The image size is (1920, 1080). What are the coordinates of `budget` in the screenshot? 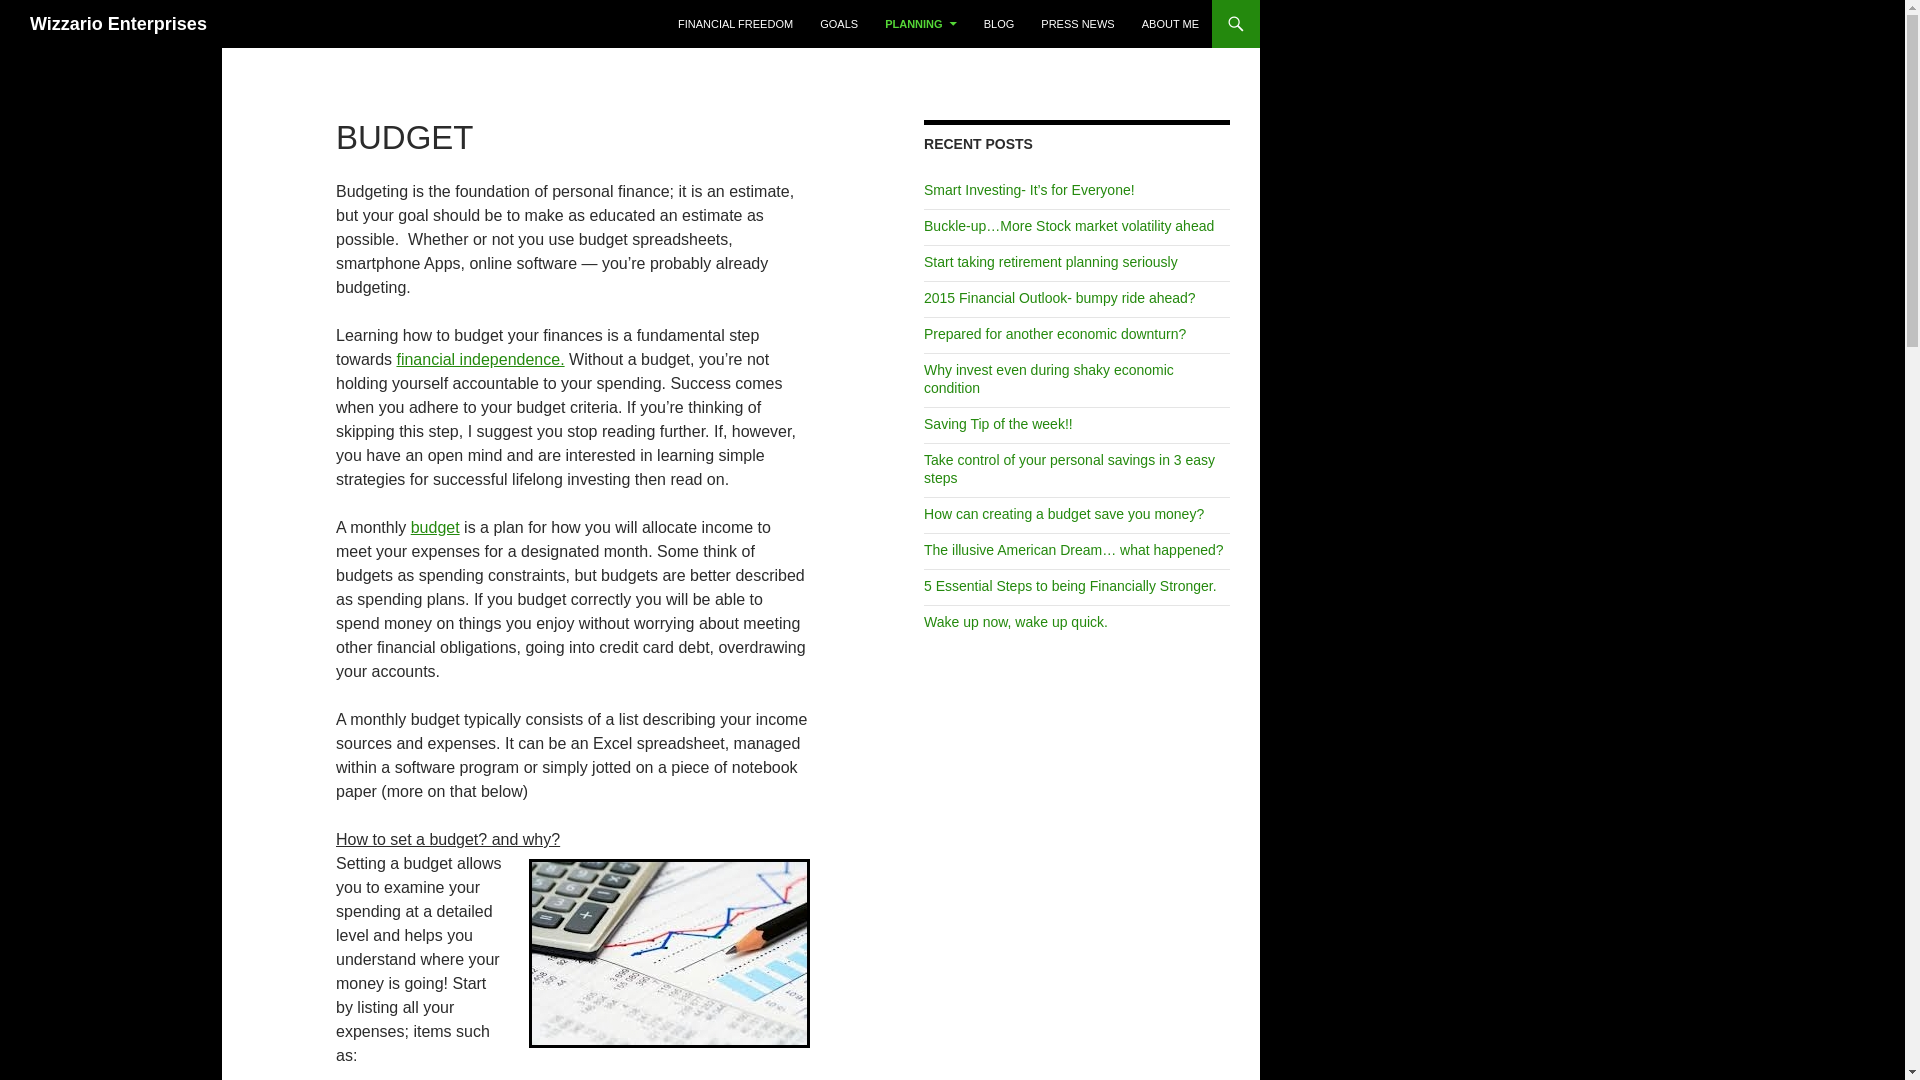 It's located at (435, 527).